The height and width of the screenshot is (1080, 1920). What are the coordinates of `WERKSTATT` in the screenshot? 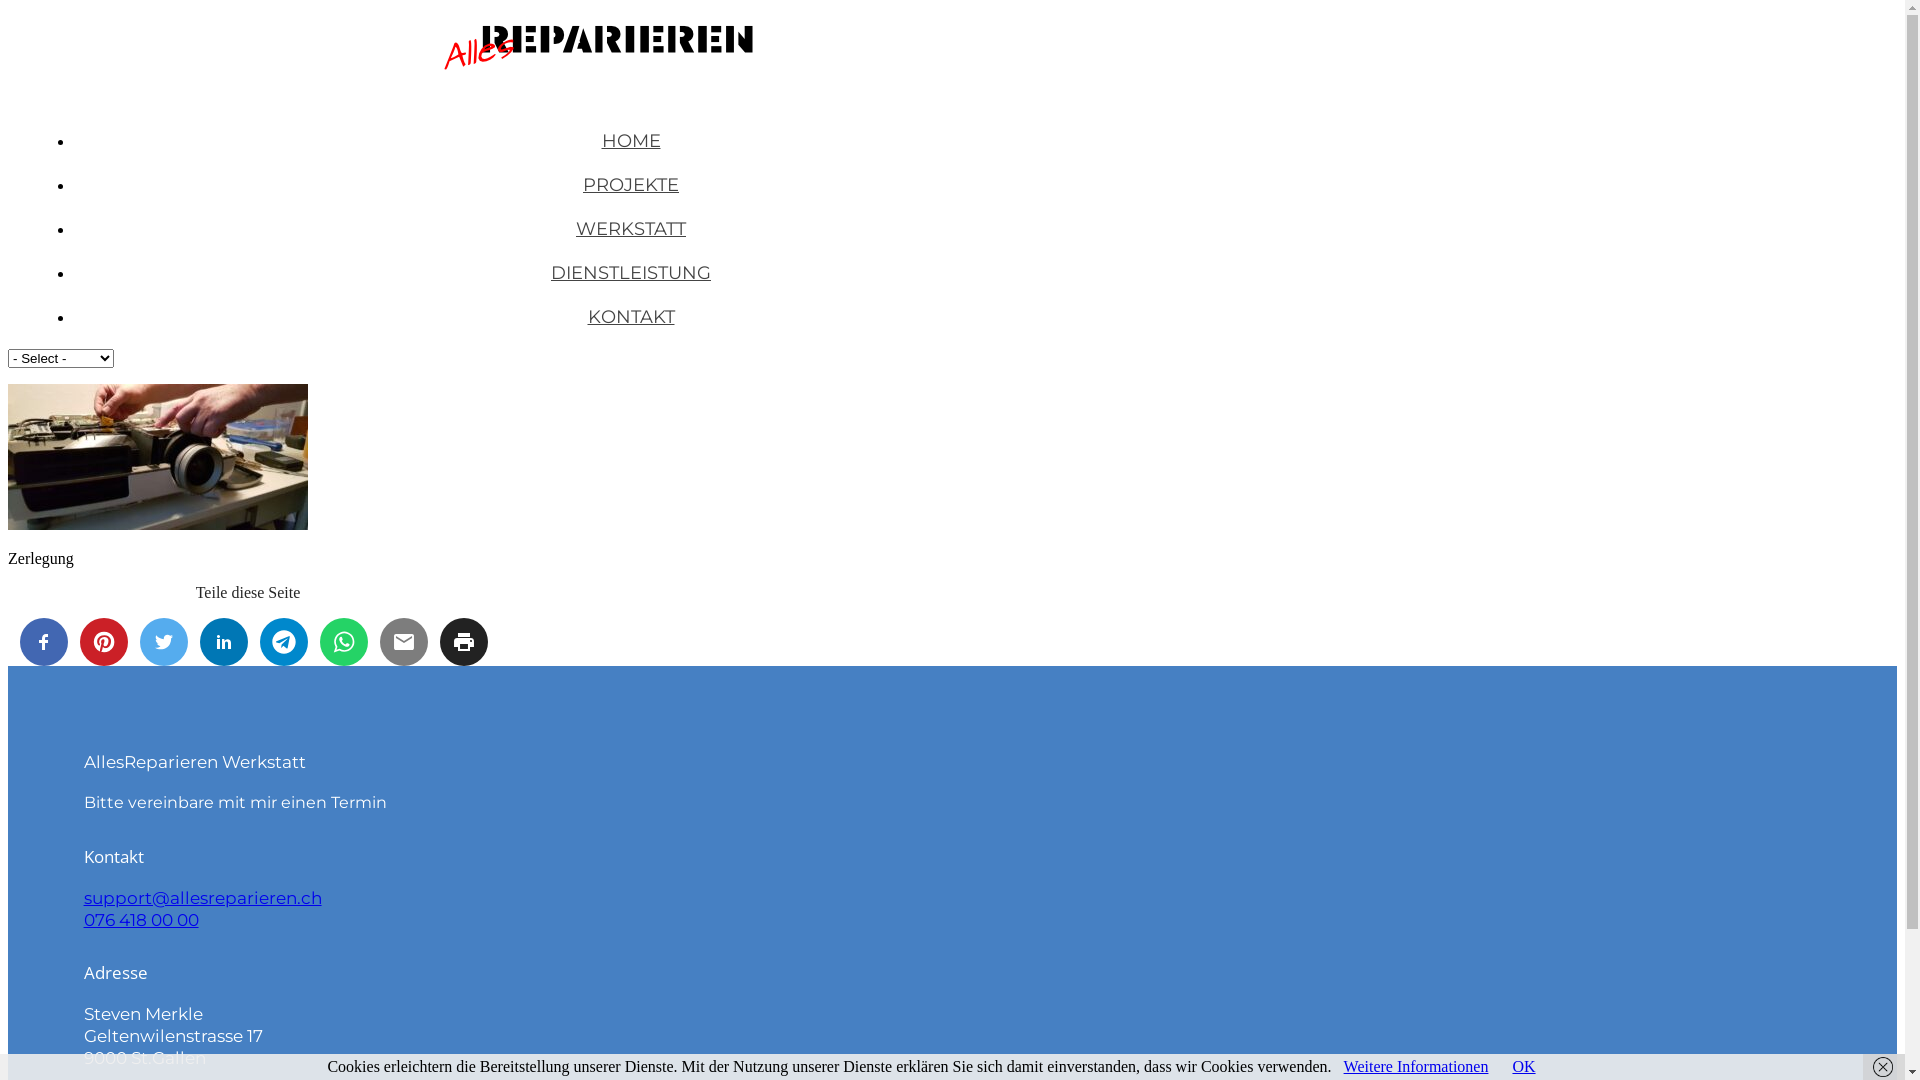 It's located at (631, 229).